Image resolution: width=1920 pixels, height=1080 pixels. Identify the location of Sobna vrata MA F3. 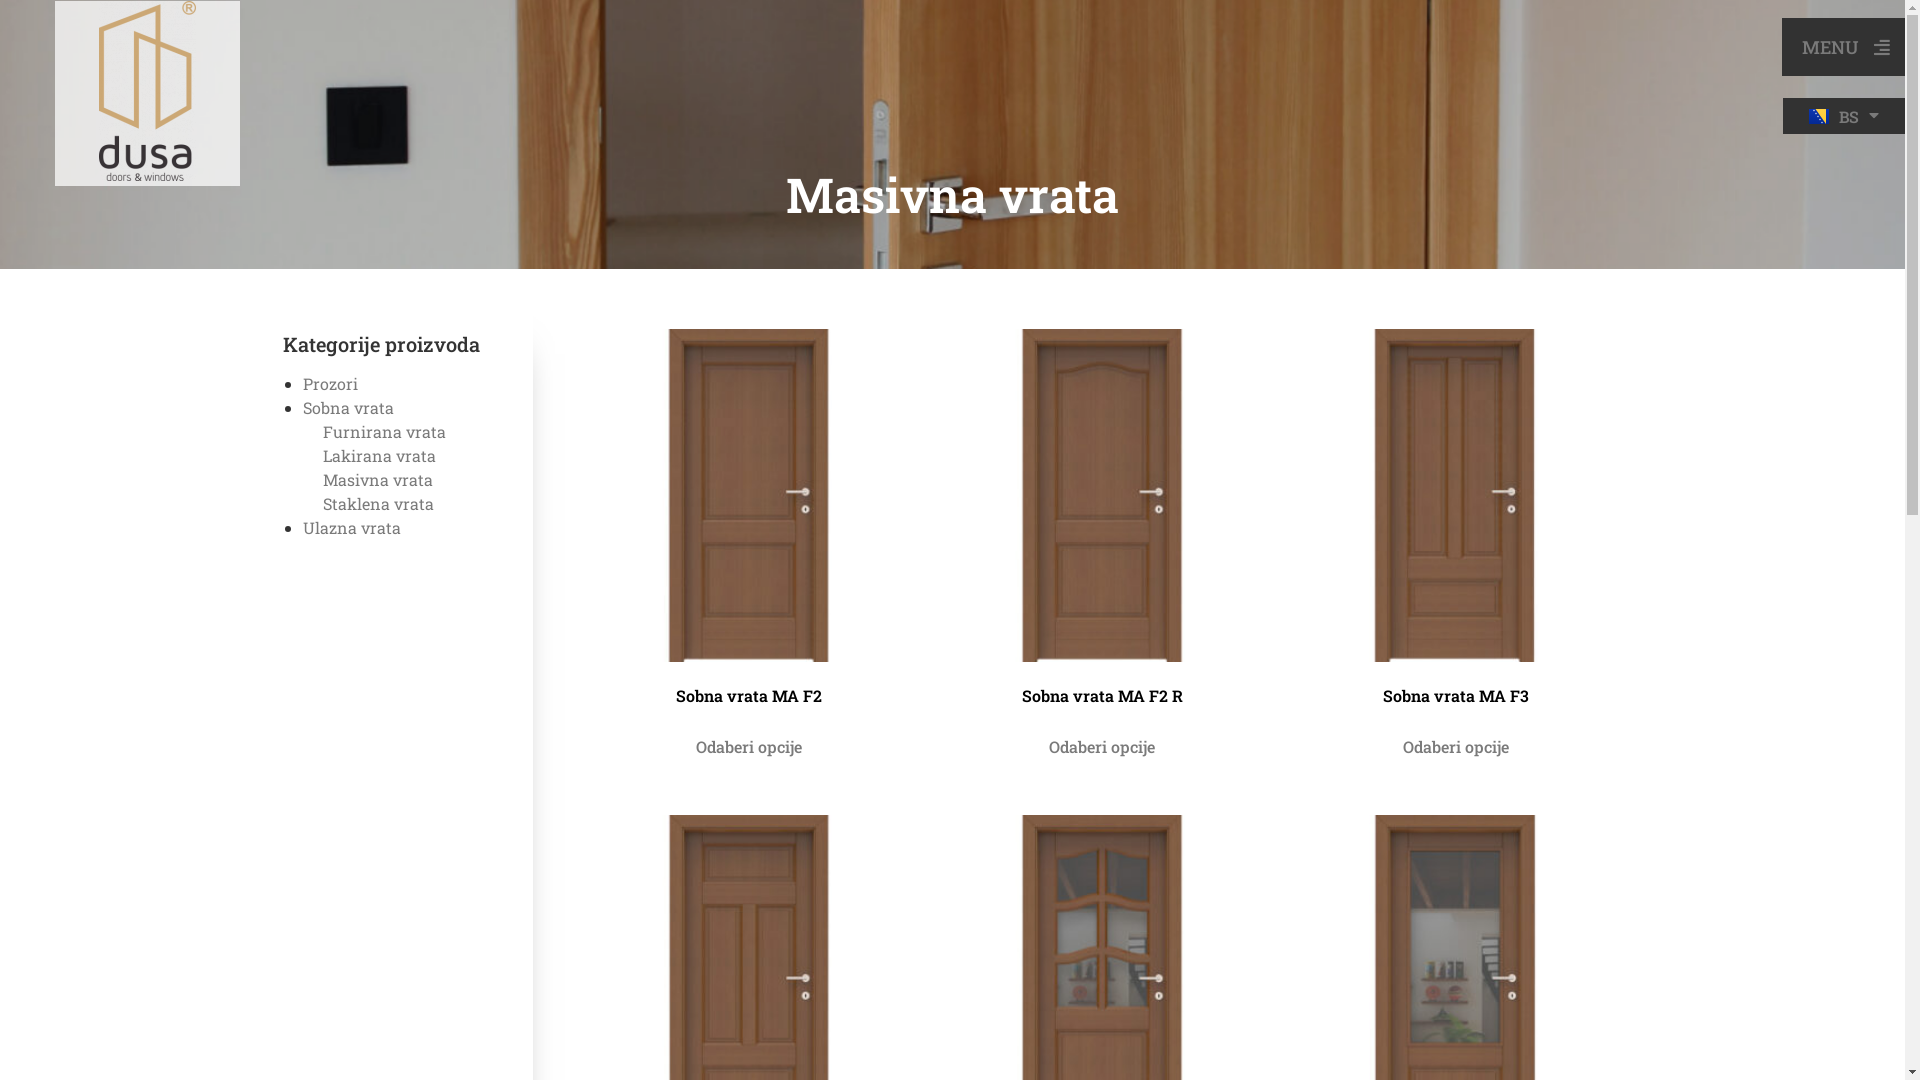
(1456, 522).